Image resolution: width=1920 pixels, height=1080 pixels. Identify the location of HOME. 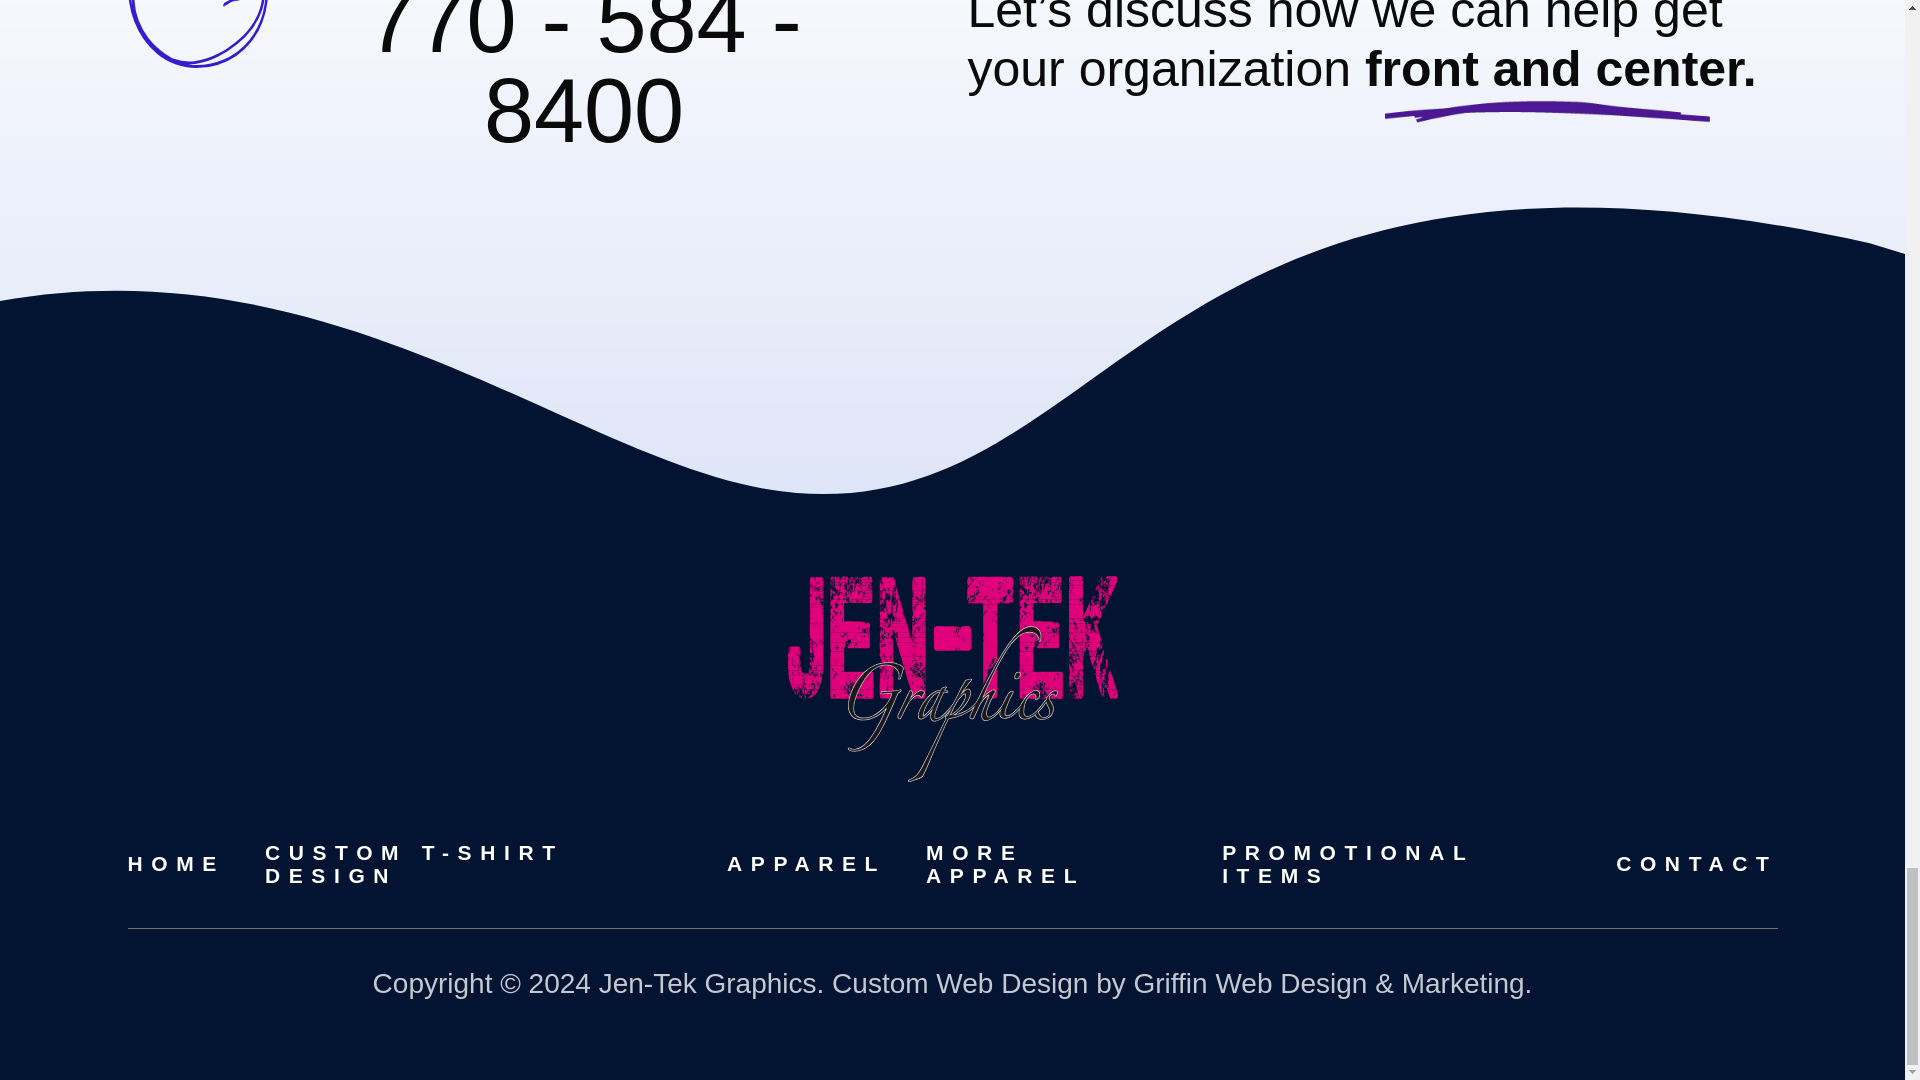
(176, 863).